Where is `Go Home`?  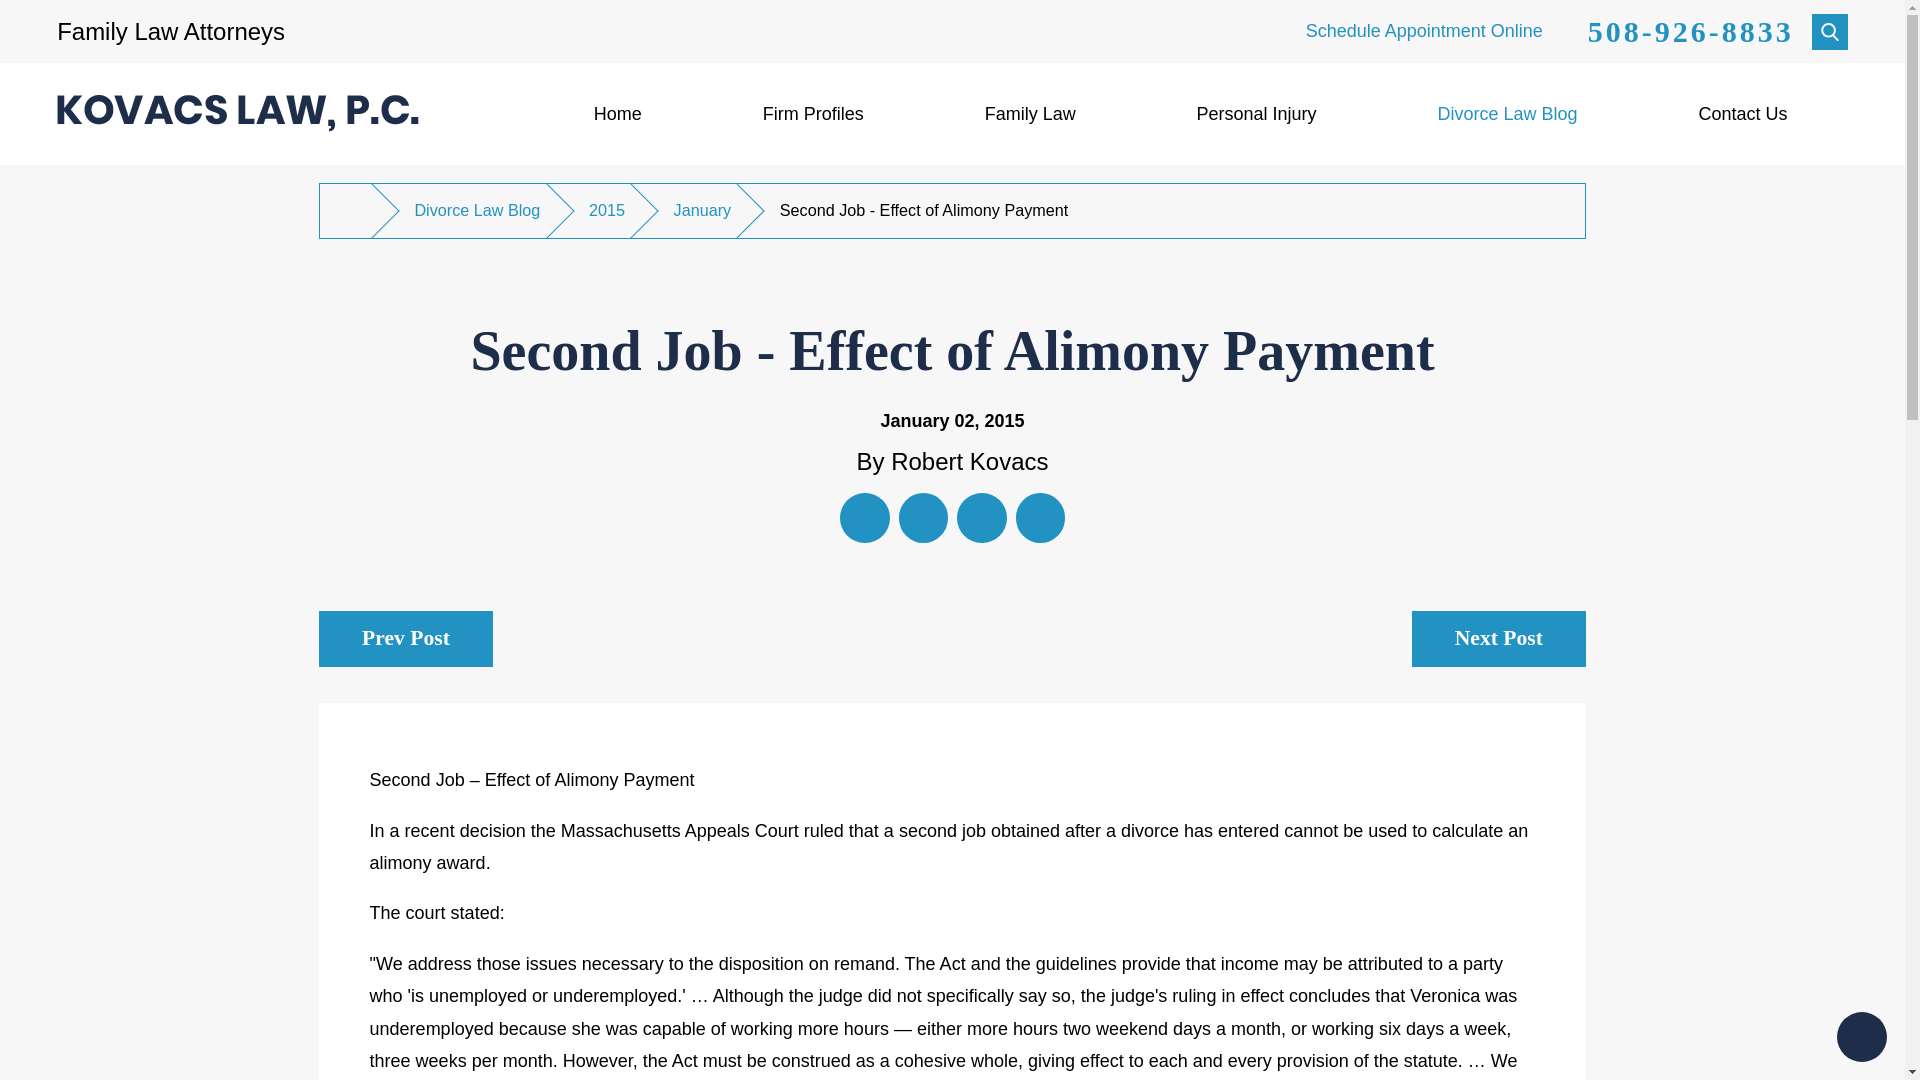
Go Home is located at coordinates (354, 210).